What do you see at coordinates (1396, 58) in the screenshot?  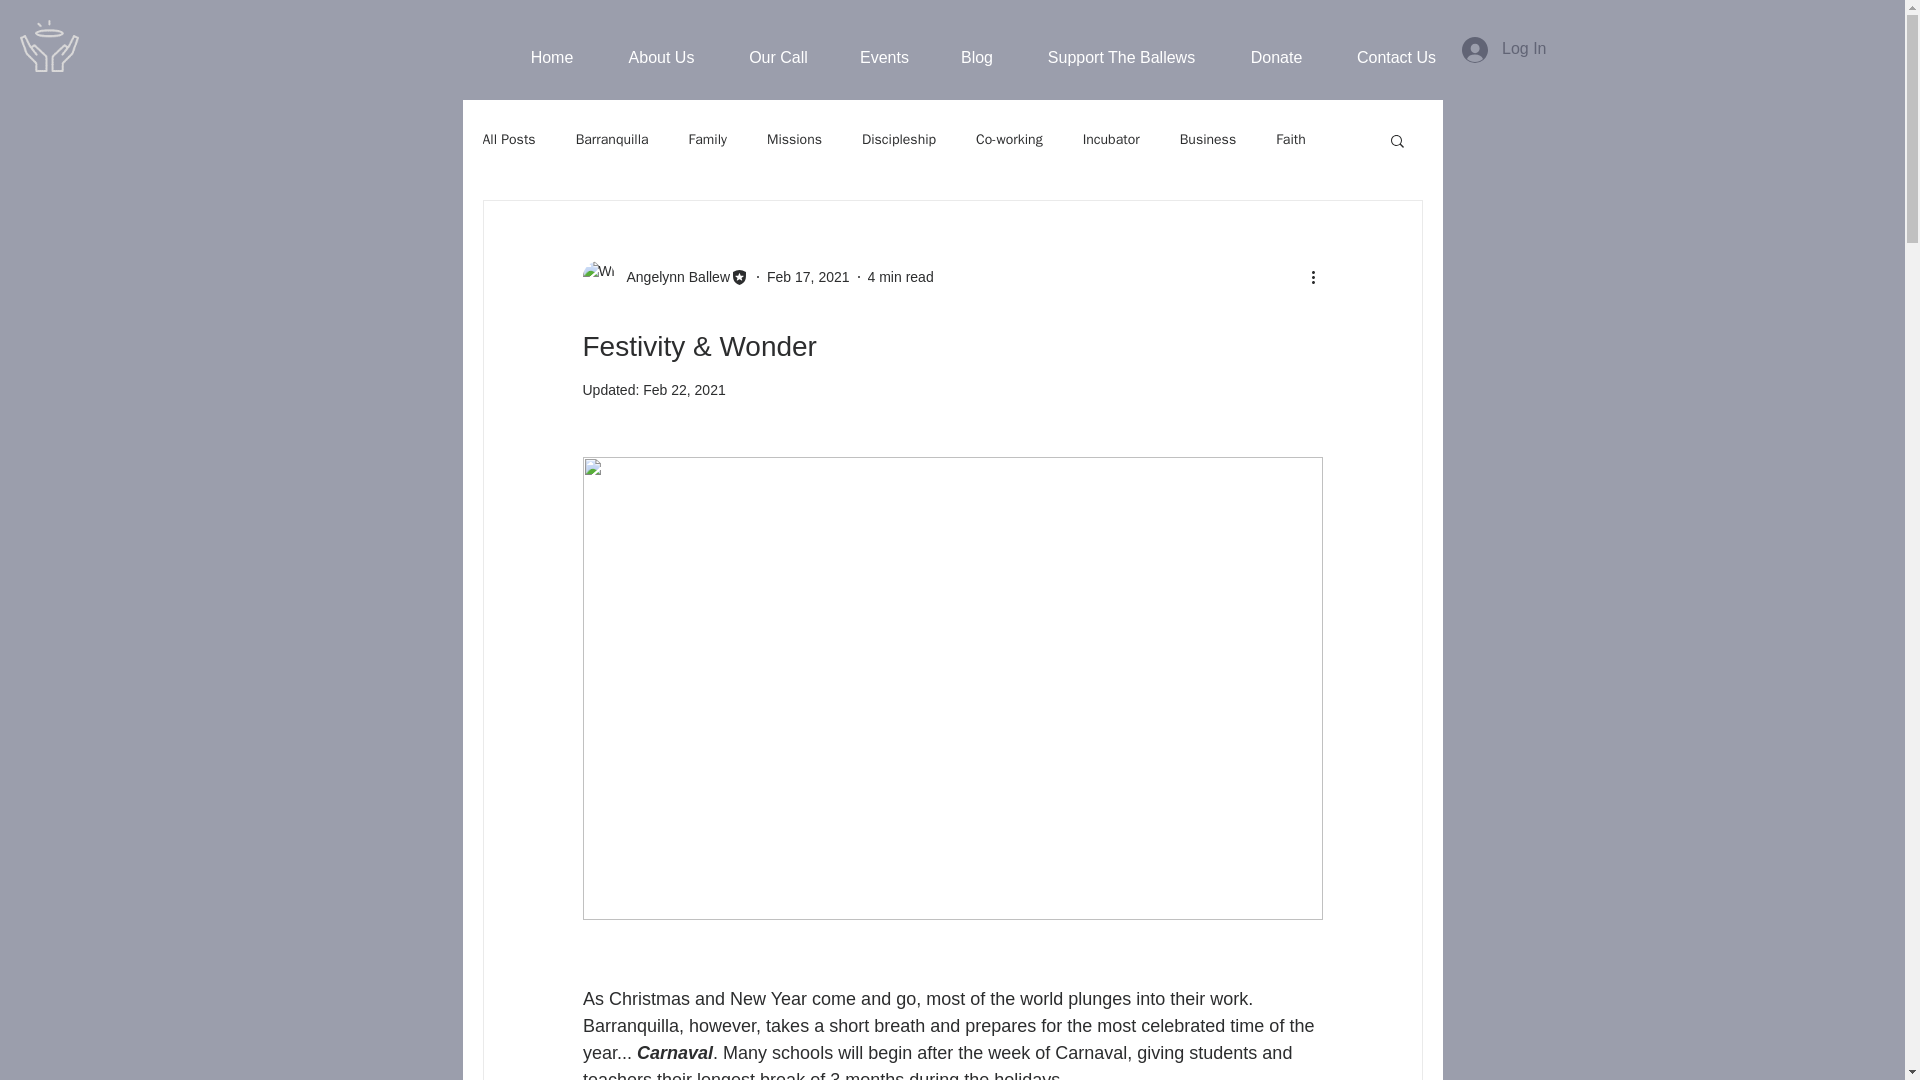 I see `Contact Us` at bounding box center [1396, 58].